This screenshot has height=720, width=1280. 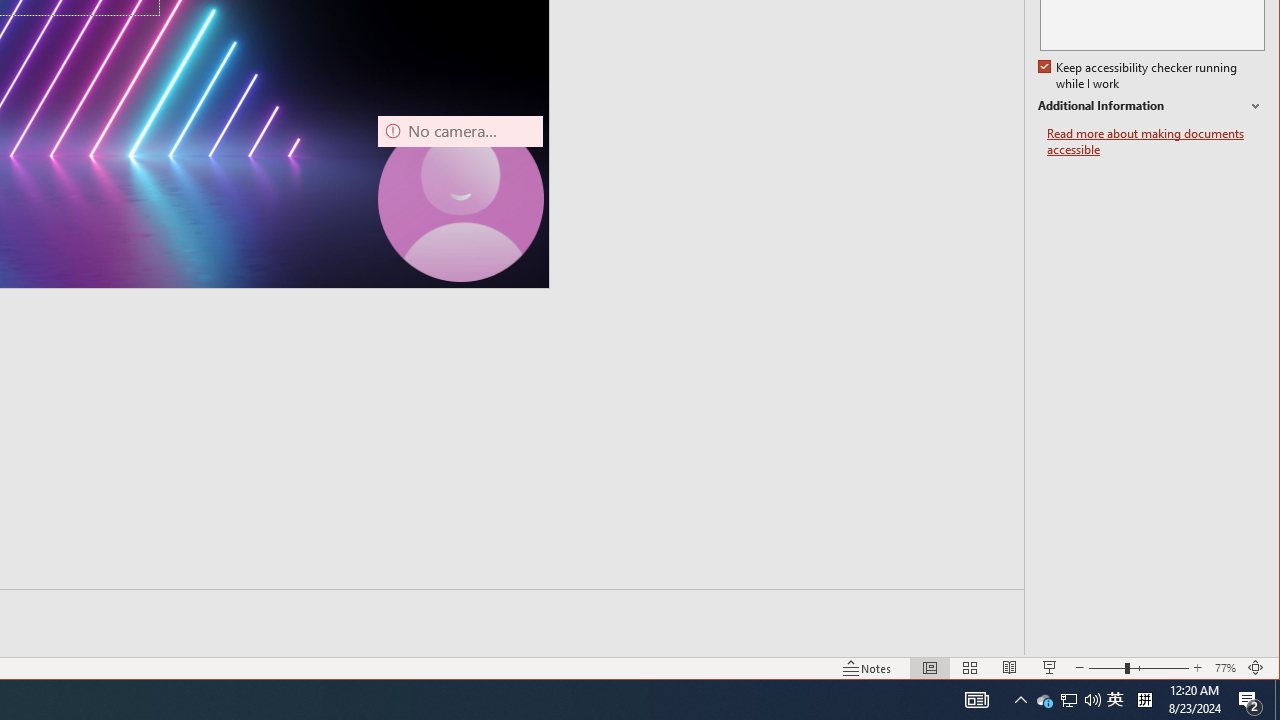 What do you see at coordinates (1140, 76) in the screenshot?
I see `Keep accessibility checker running while I work` at bounding box center [1140, 76].